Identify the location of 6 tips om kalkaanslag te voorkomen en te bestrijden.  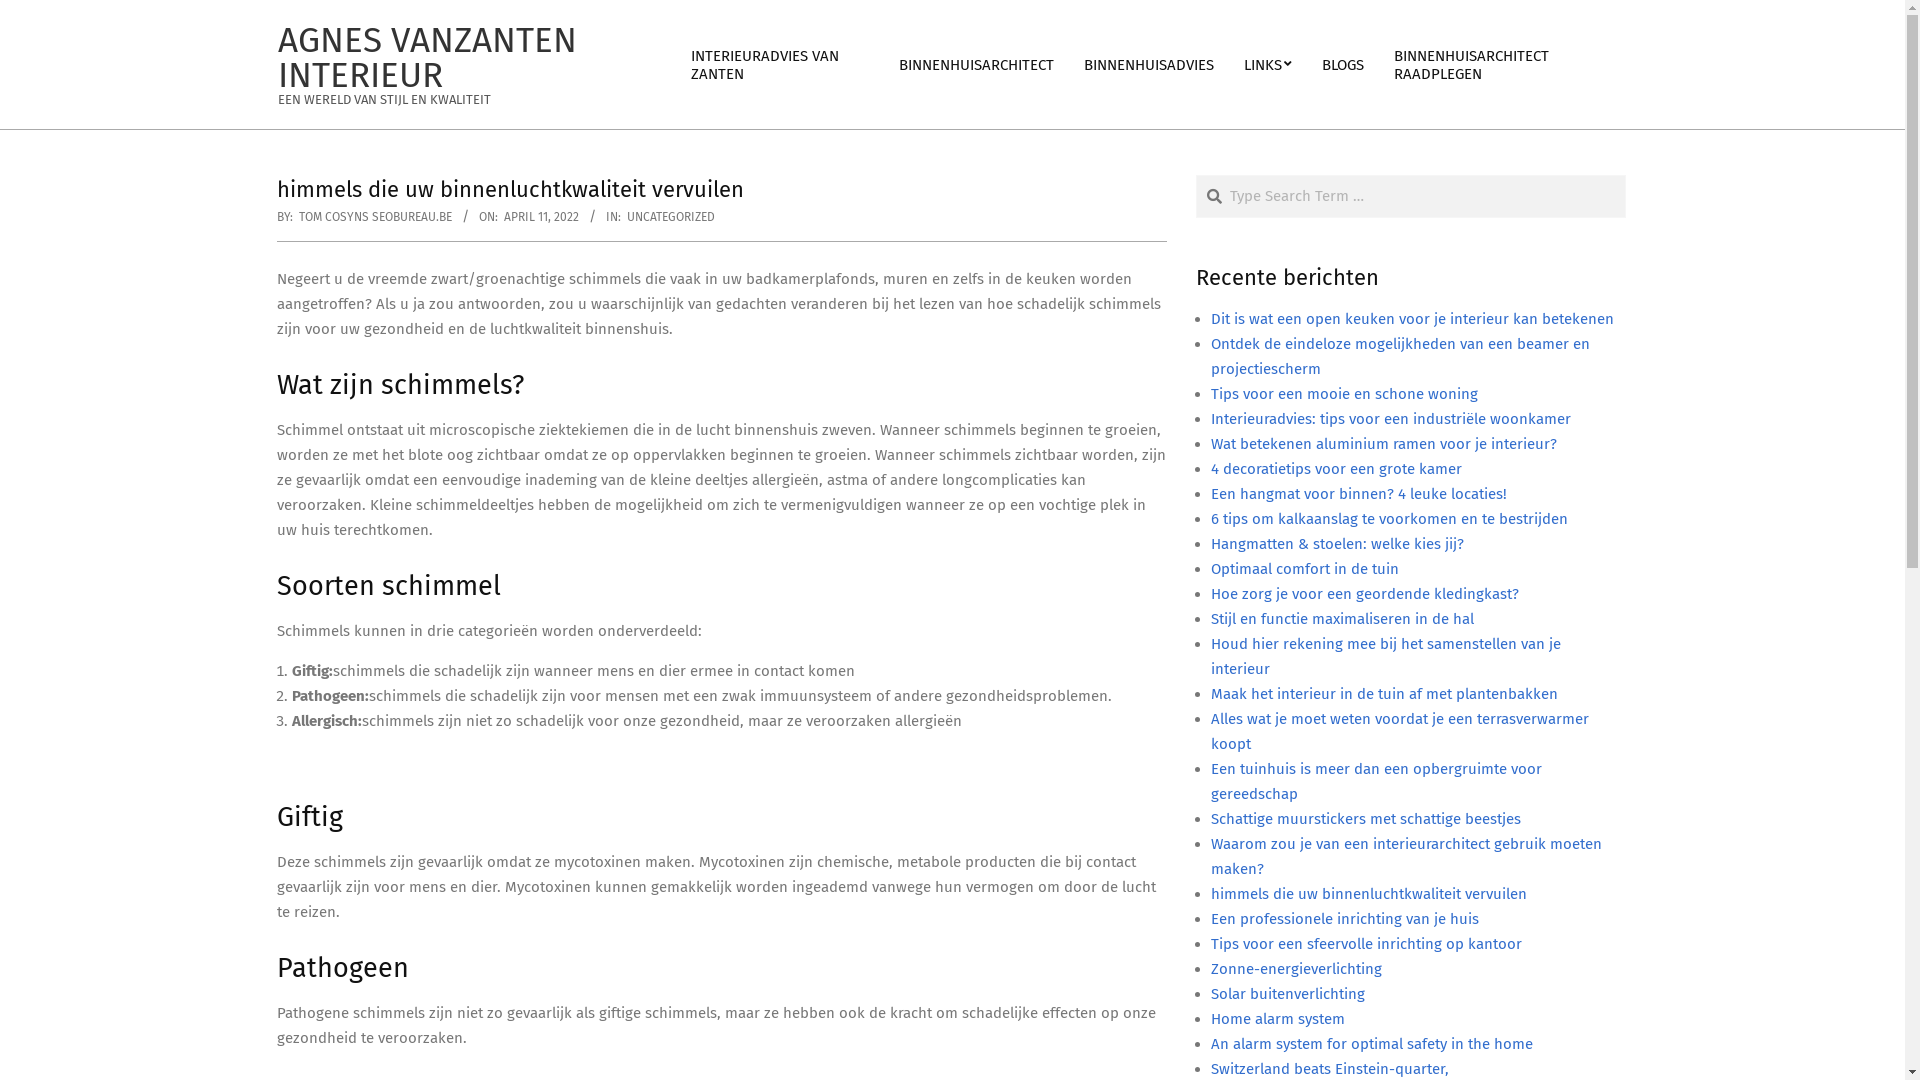
(1388, 519).